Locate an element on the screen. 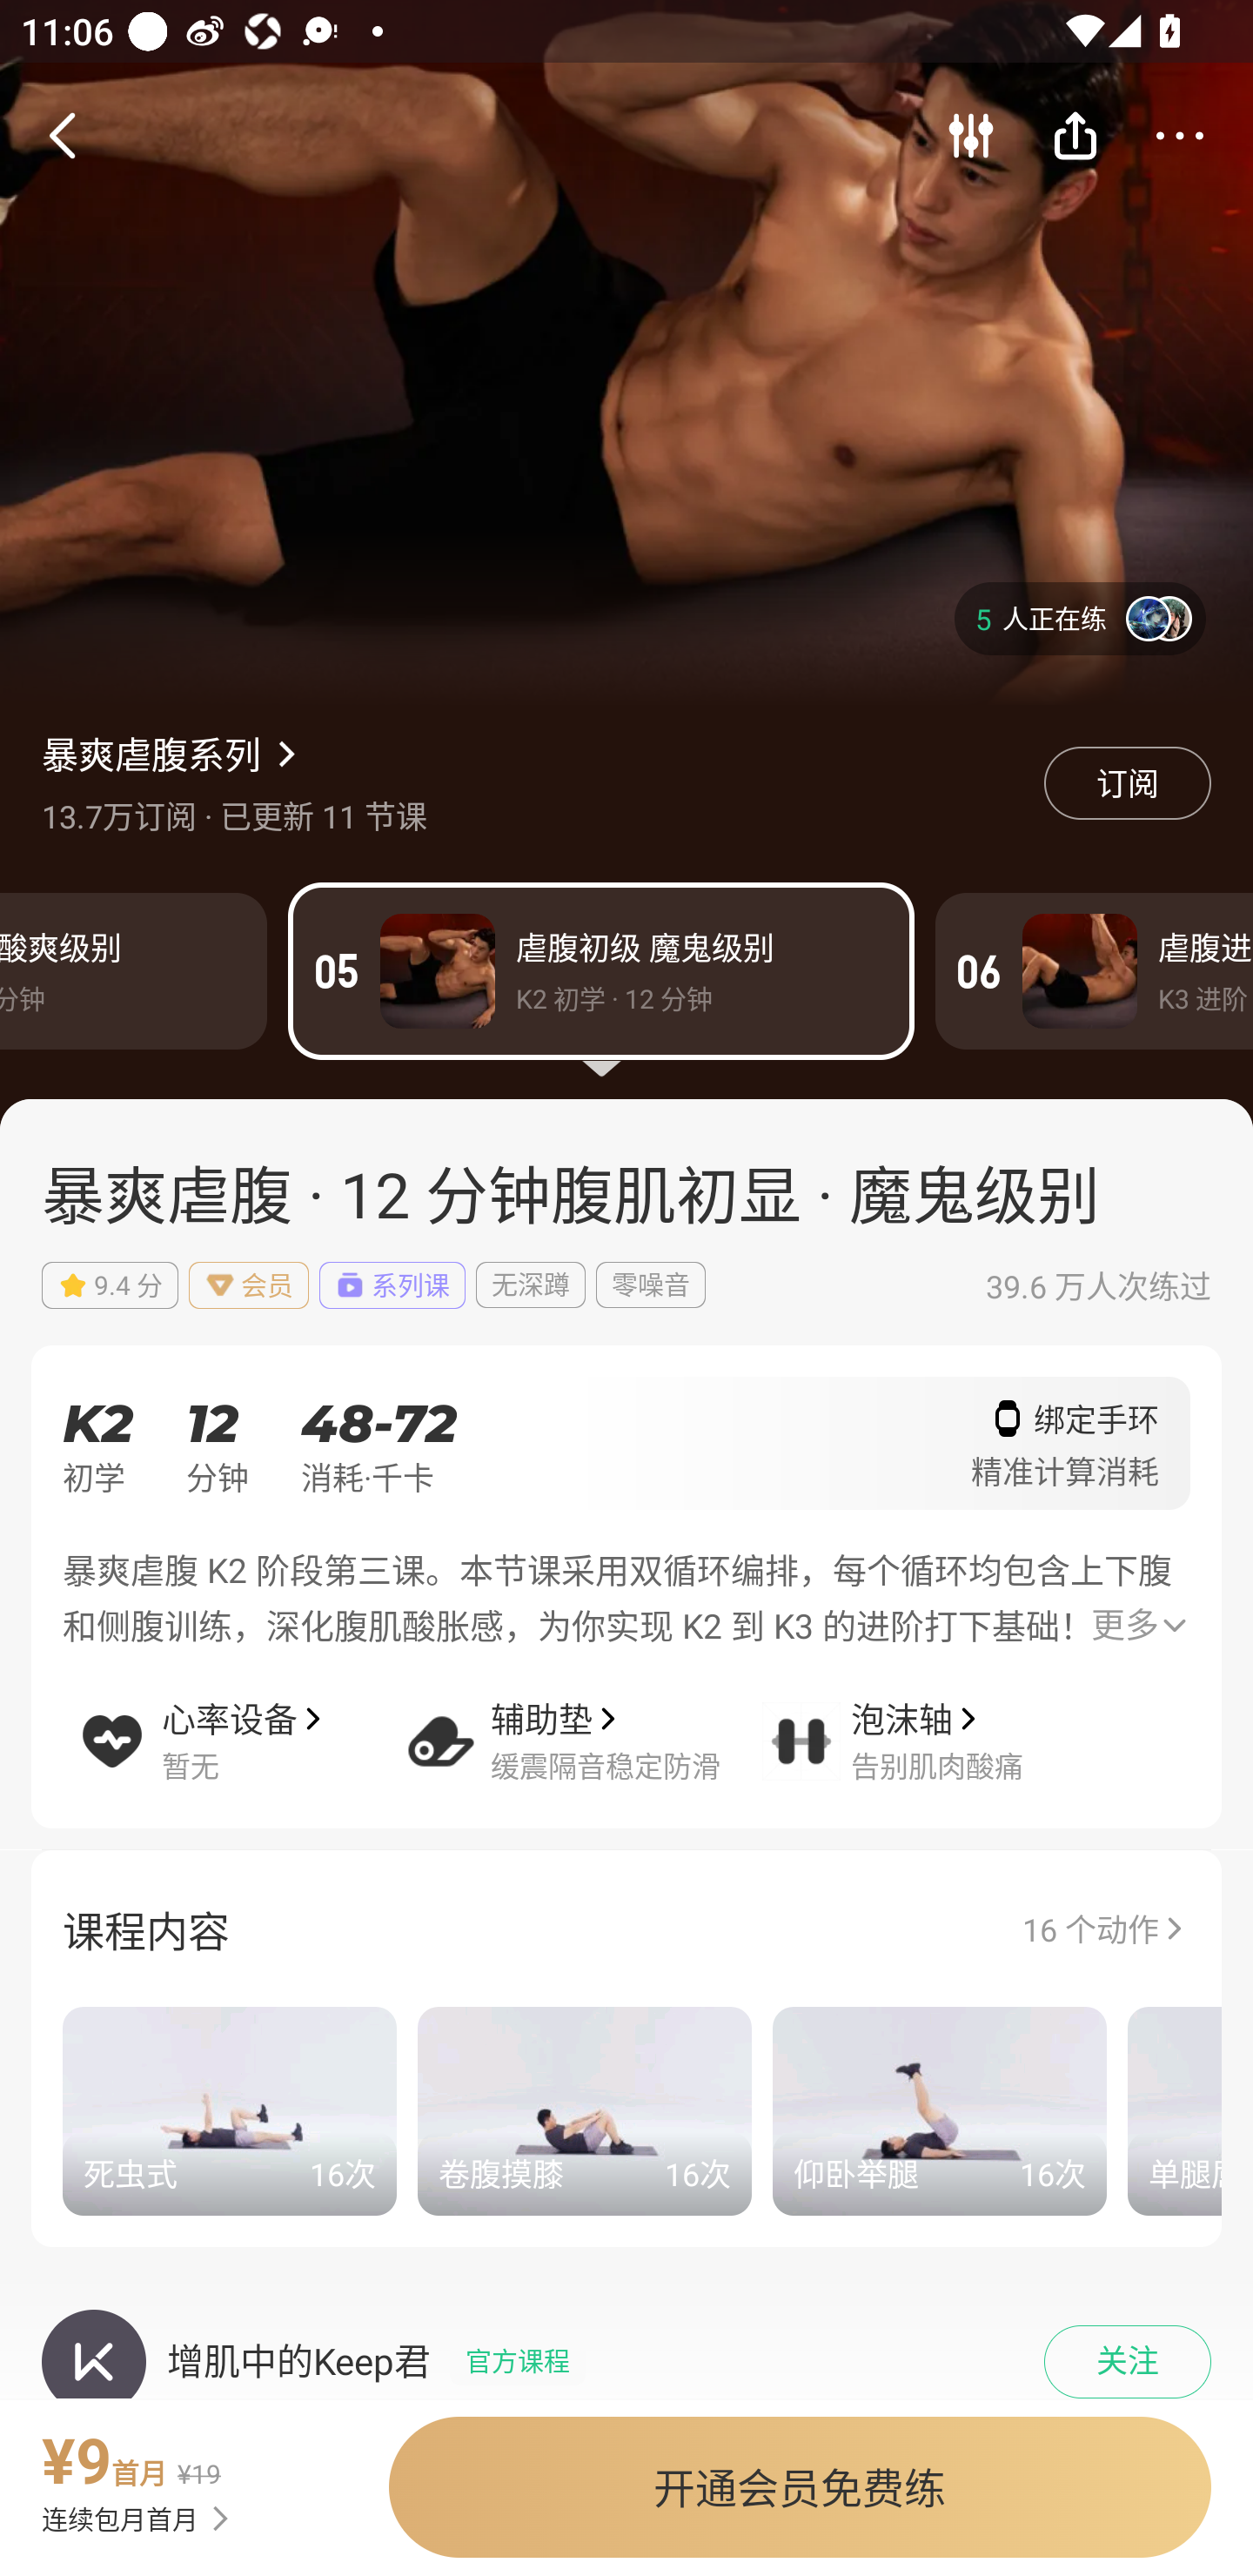 This screenshot has height=2576, width=1253. 绑定手环 精准计算消耗 is located at coordinates (1065, 1453).